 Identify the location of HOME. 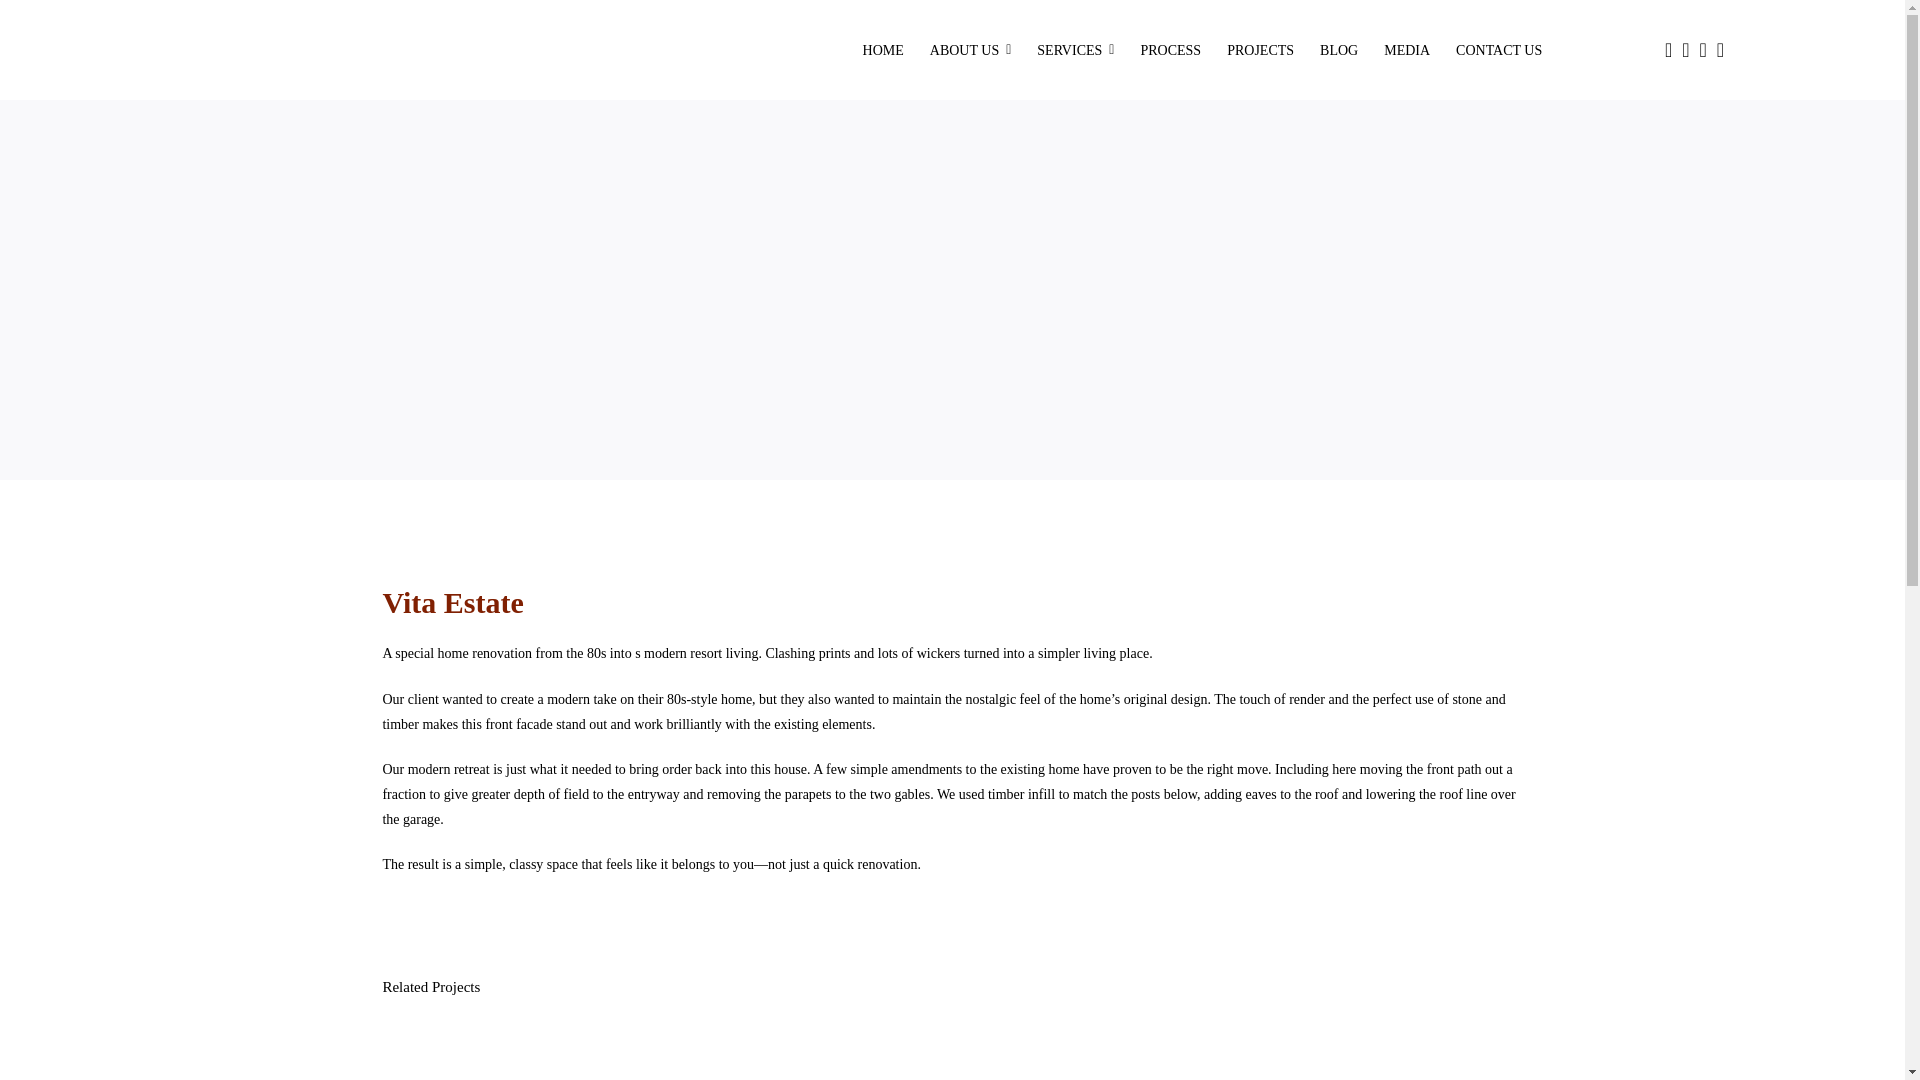
(884, 50).